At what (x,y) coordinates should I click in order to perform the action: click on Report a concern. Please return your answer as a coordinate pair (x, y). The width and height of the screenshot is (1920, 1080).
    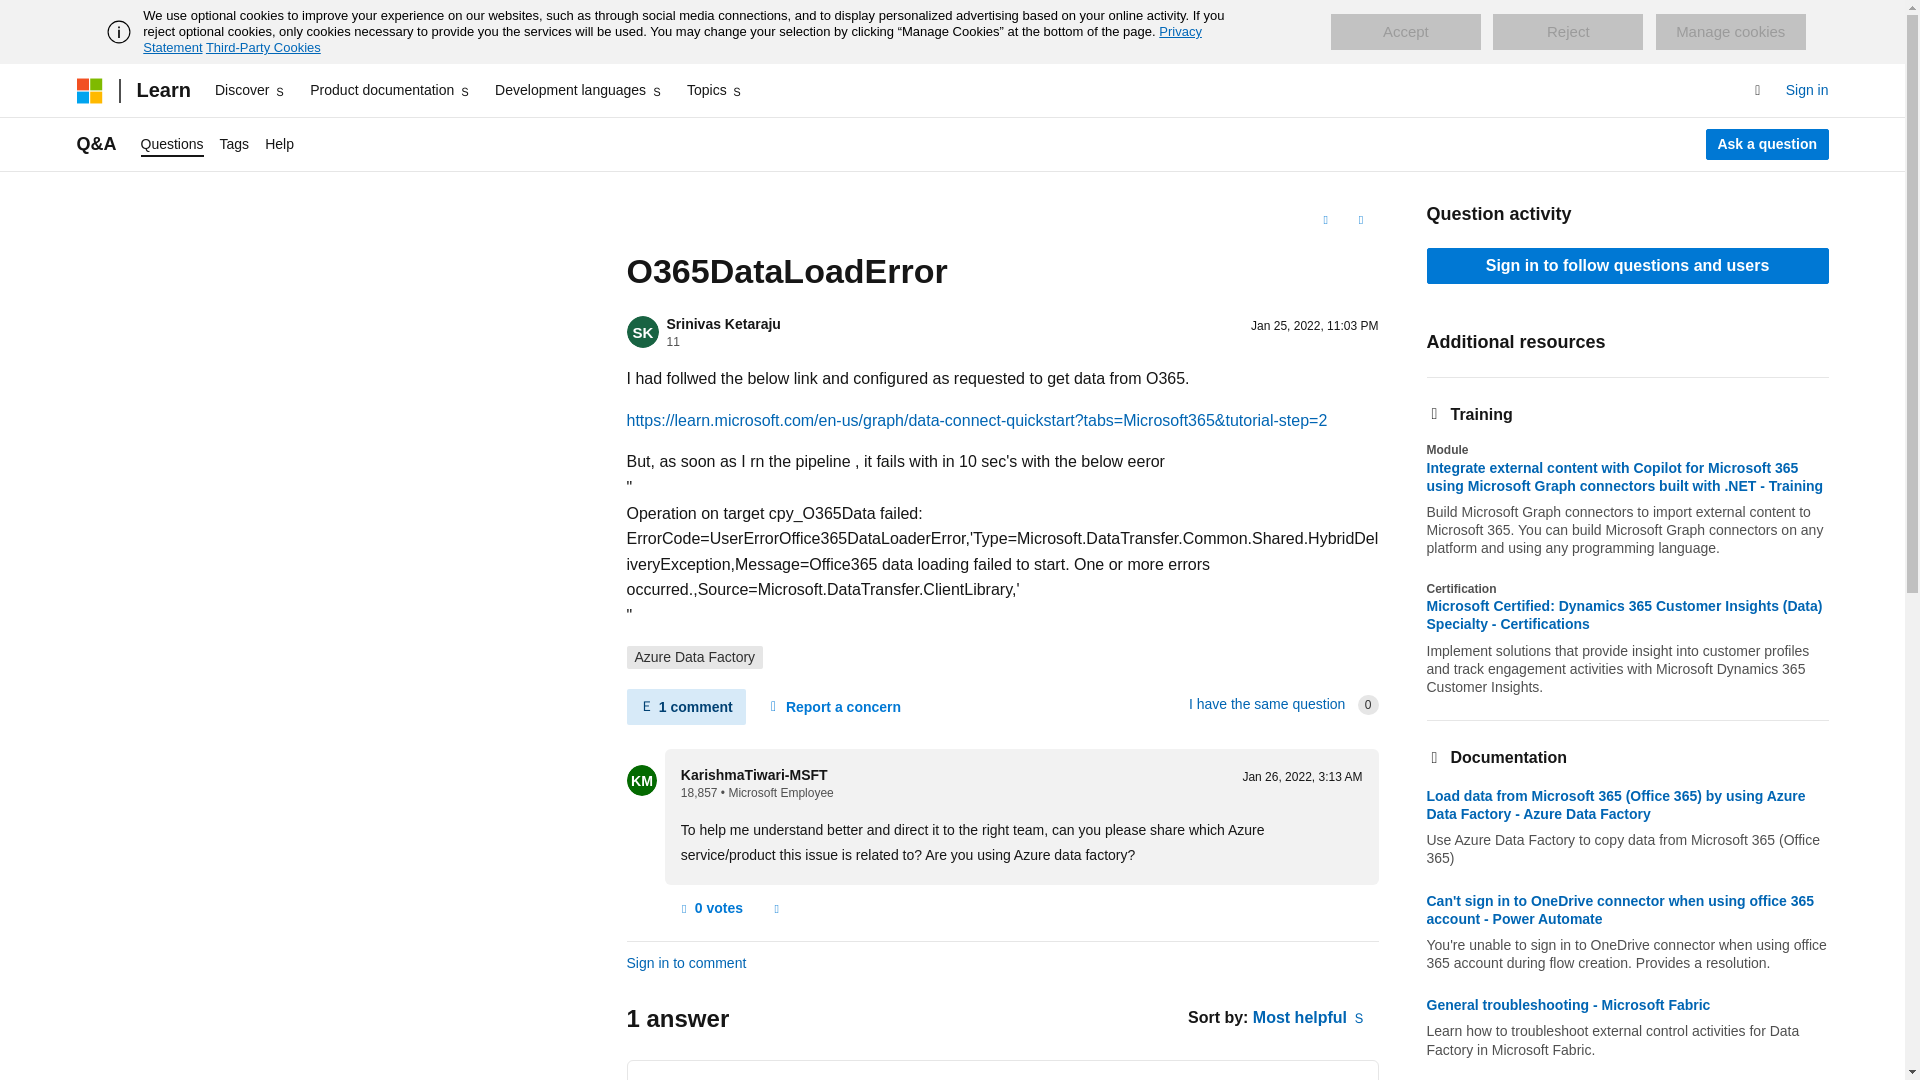
    Looking at the image, I should click on (776, 908).